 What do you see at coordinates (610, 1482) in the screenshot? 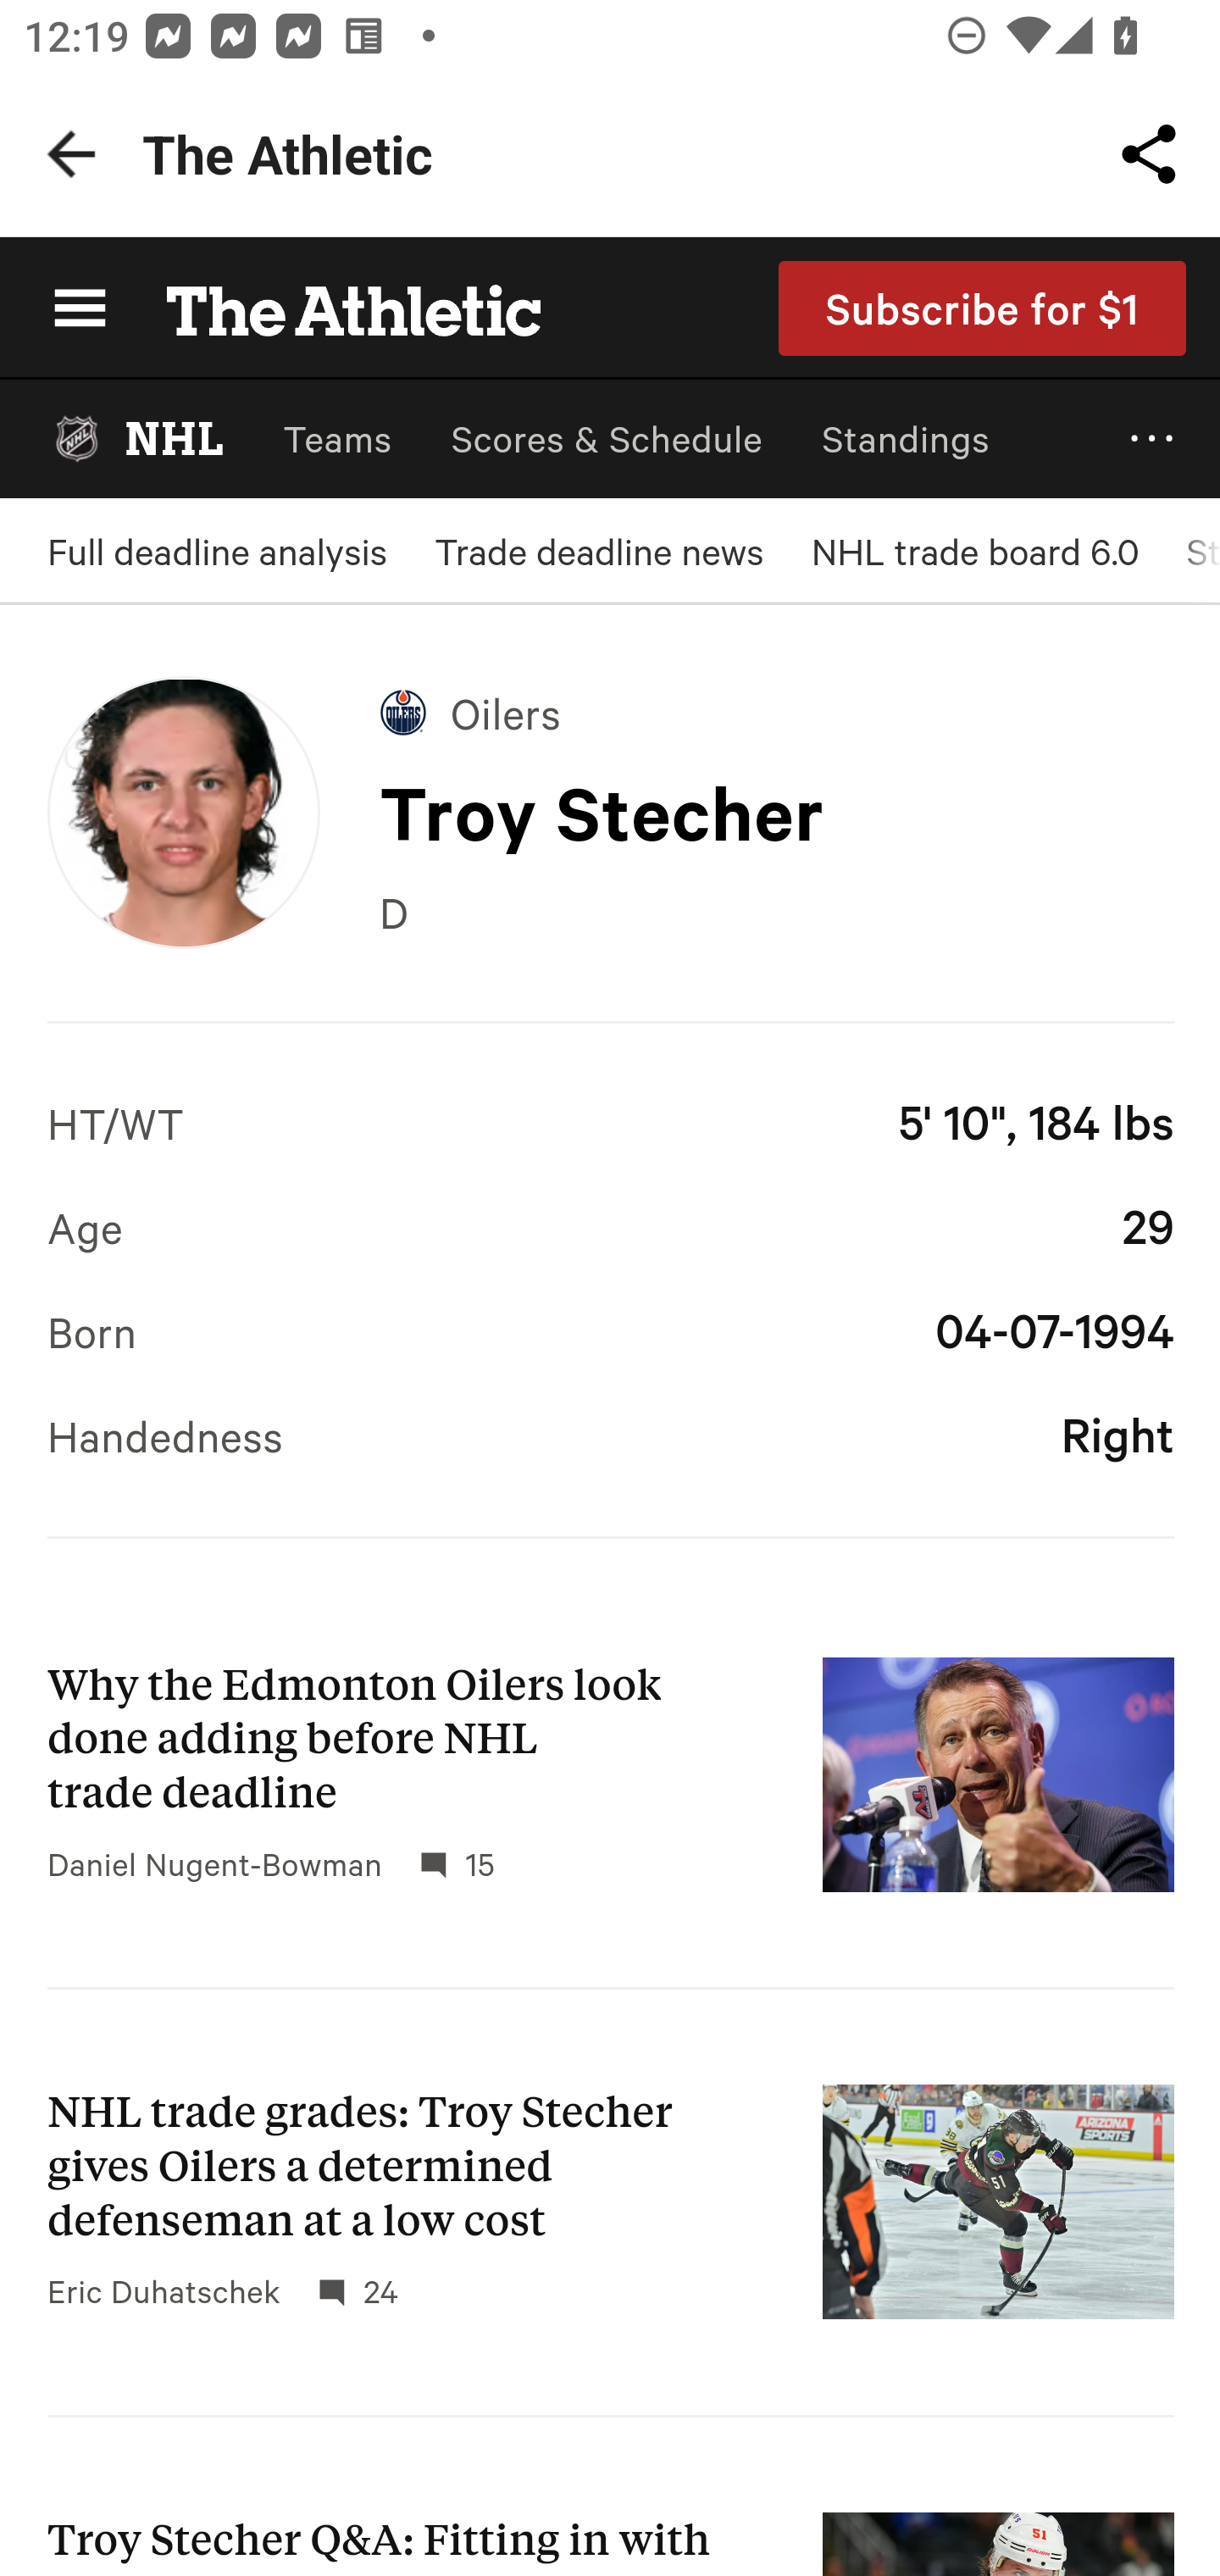
I see `Euro 2024` at bounding box center [610, 1482].